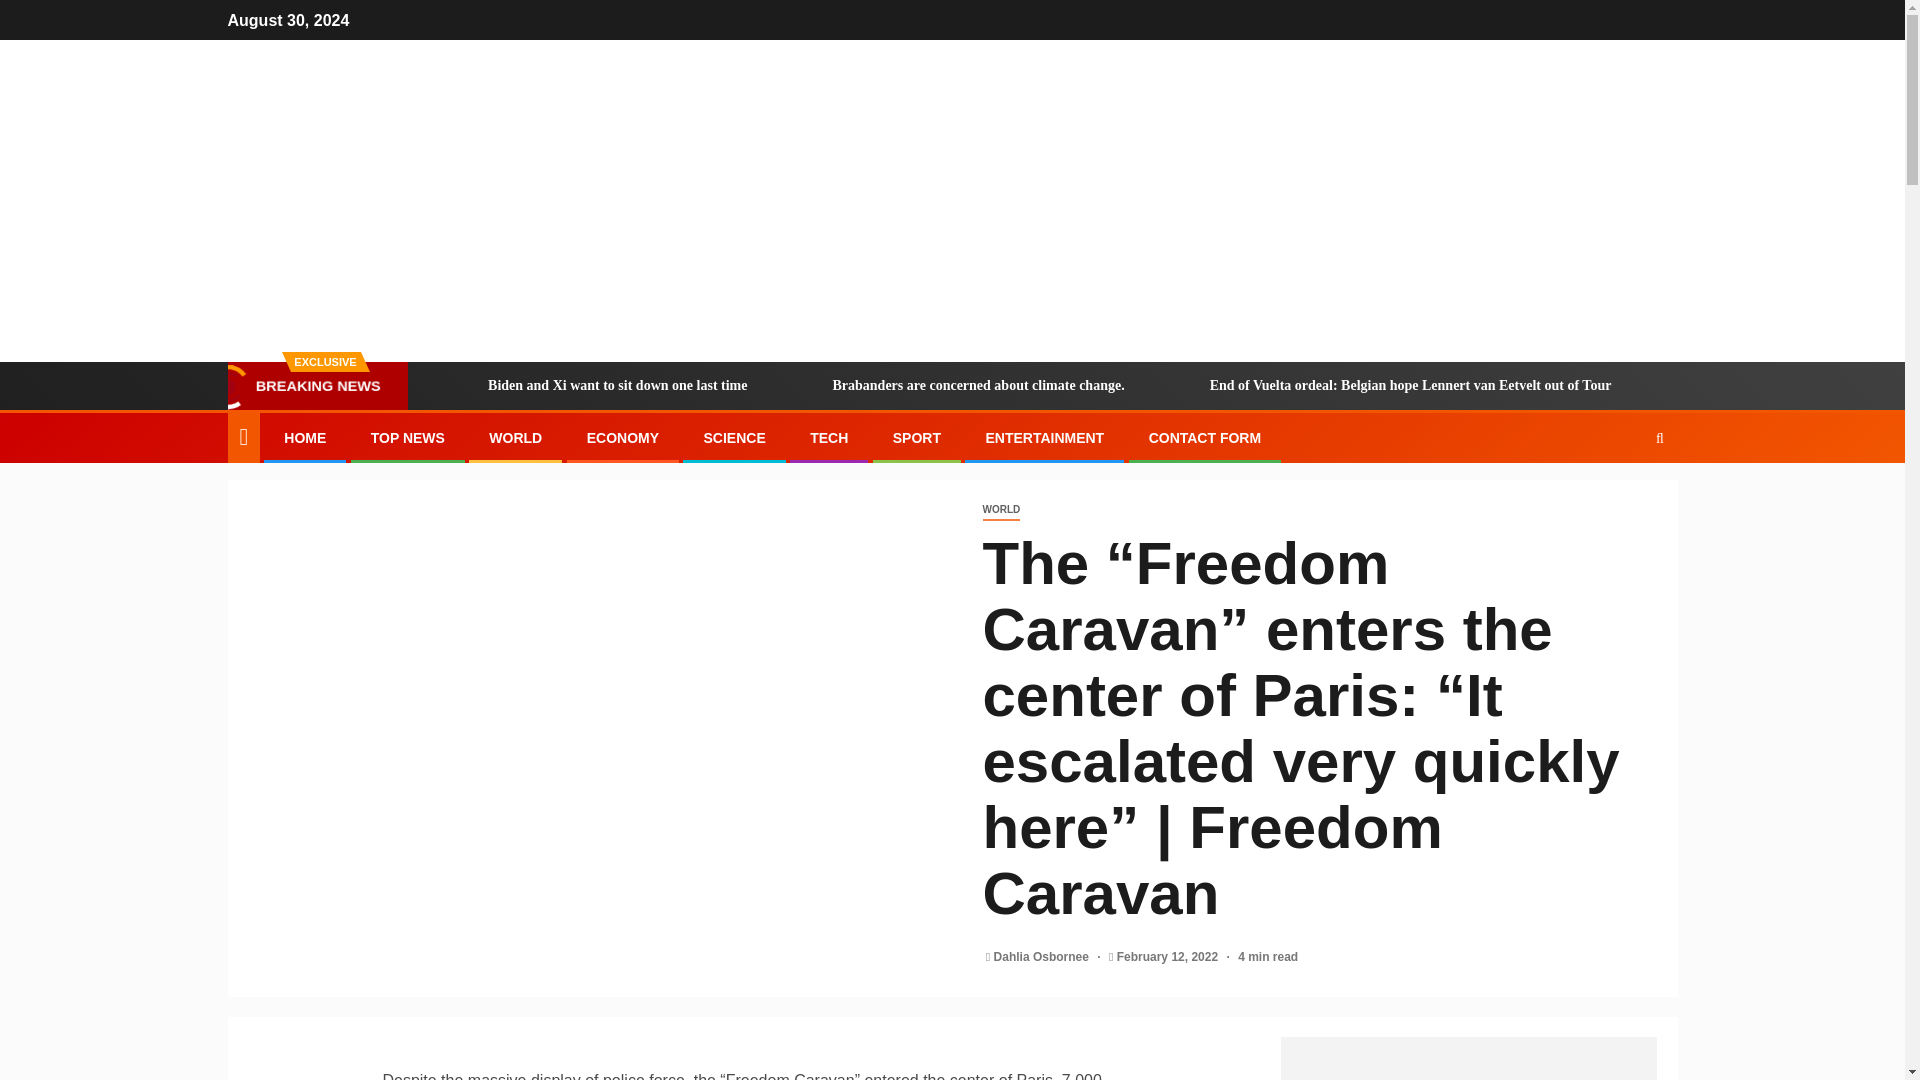  Describe the element at coordinates (829, 438) in the screenshot. I see `TECH` at that location.